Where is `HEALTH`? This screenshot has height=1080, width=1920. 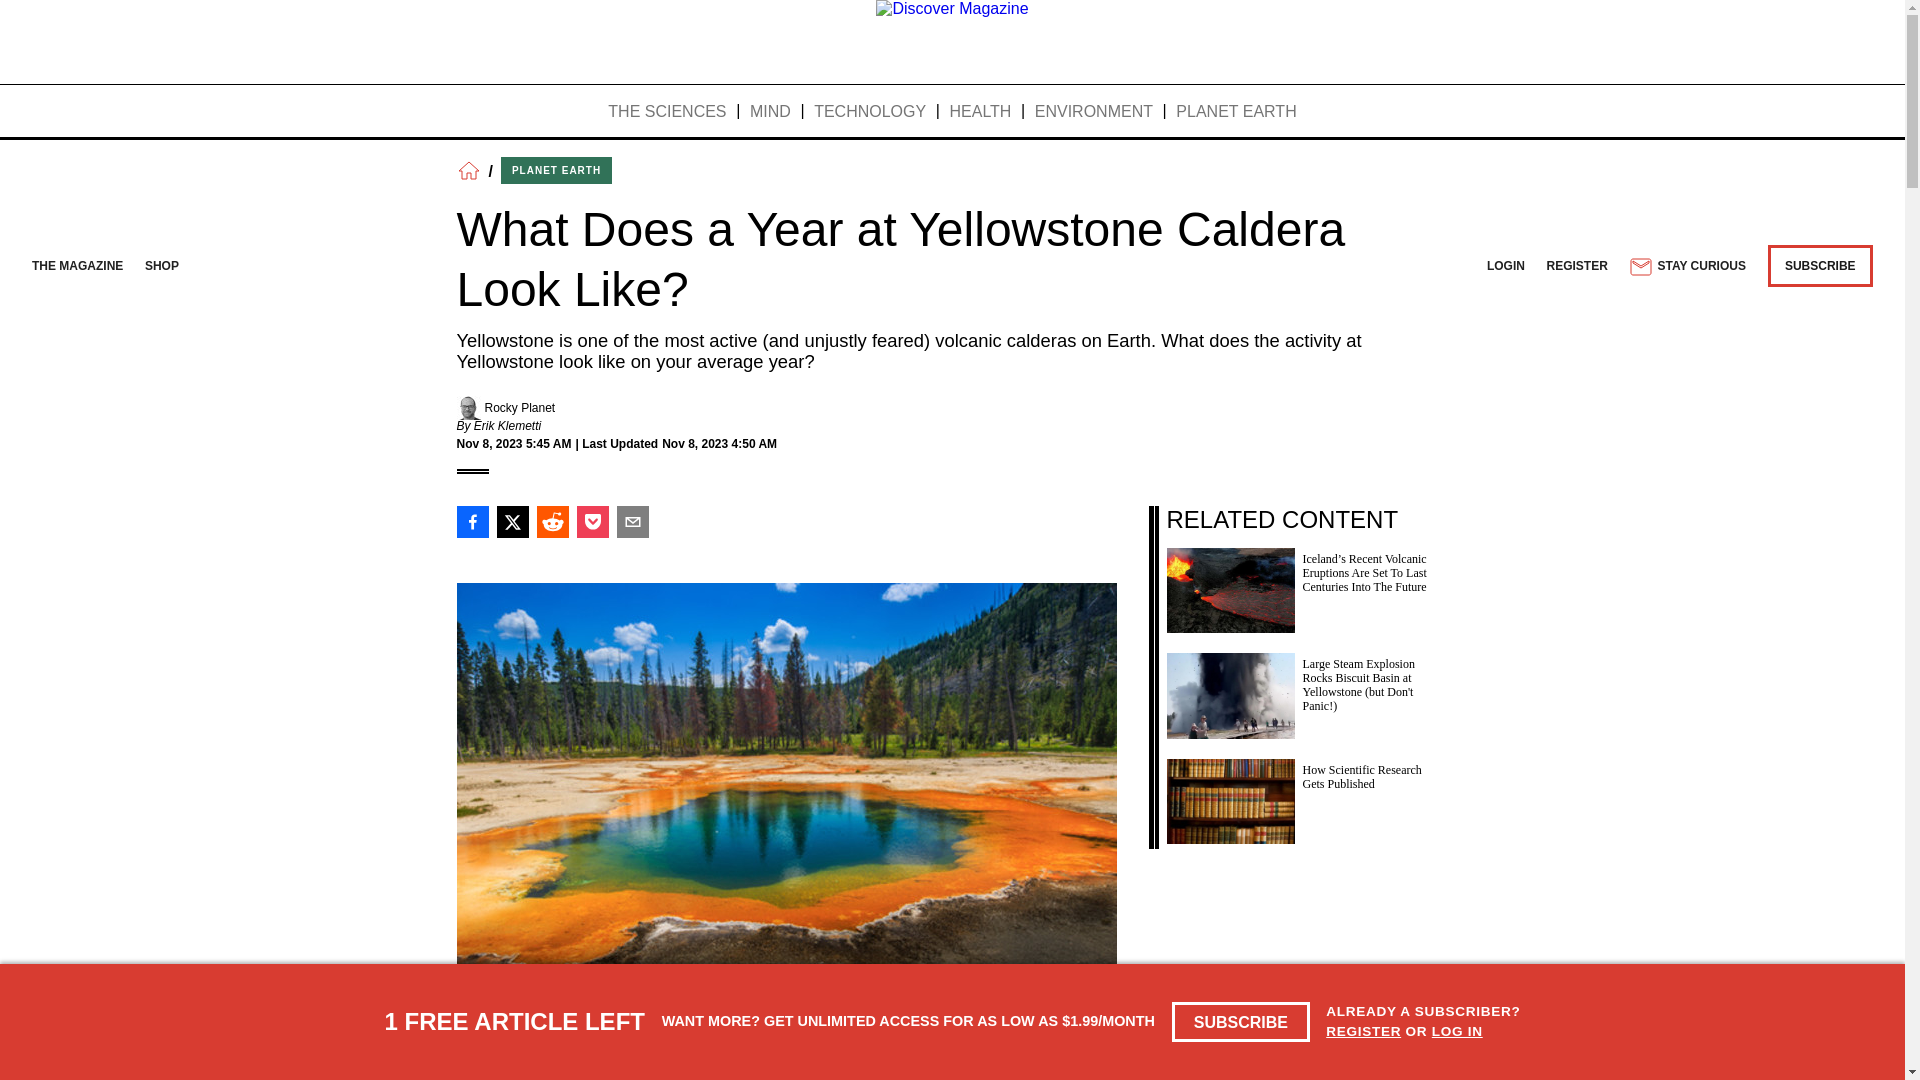
HEALTH is located at coordinates (980, 112).